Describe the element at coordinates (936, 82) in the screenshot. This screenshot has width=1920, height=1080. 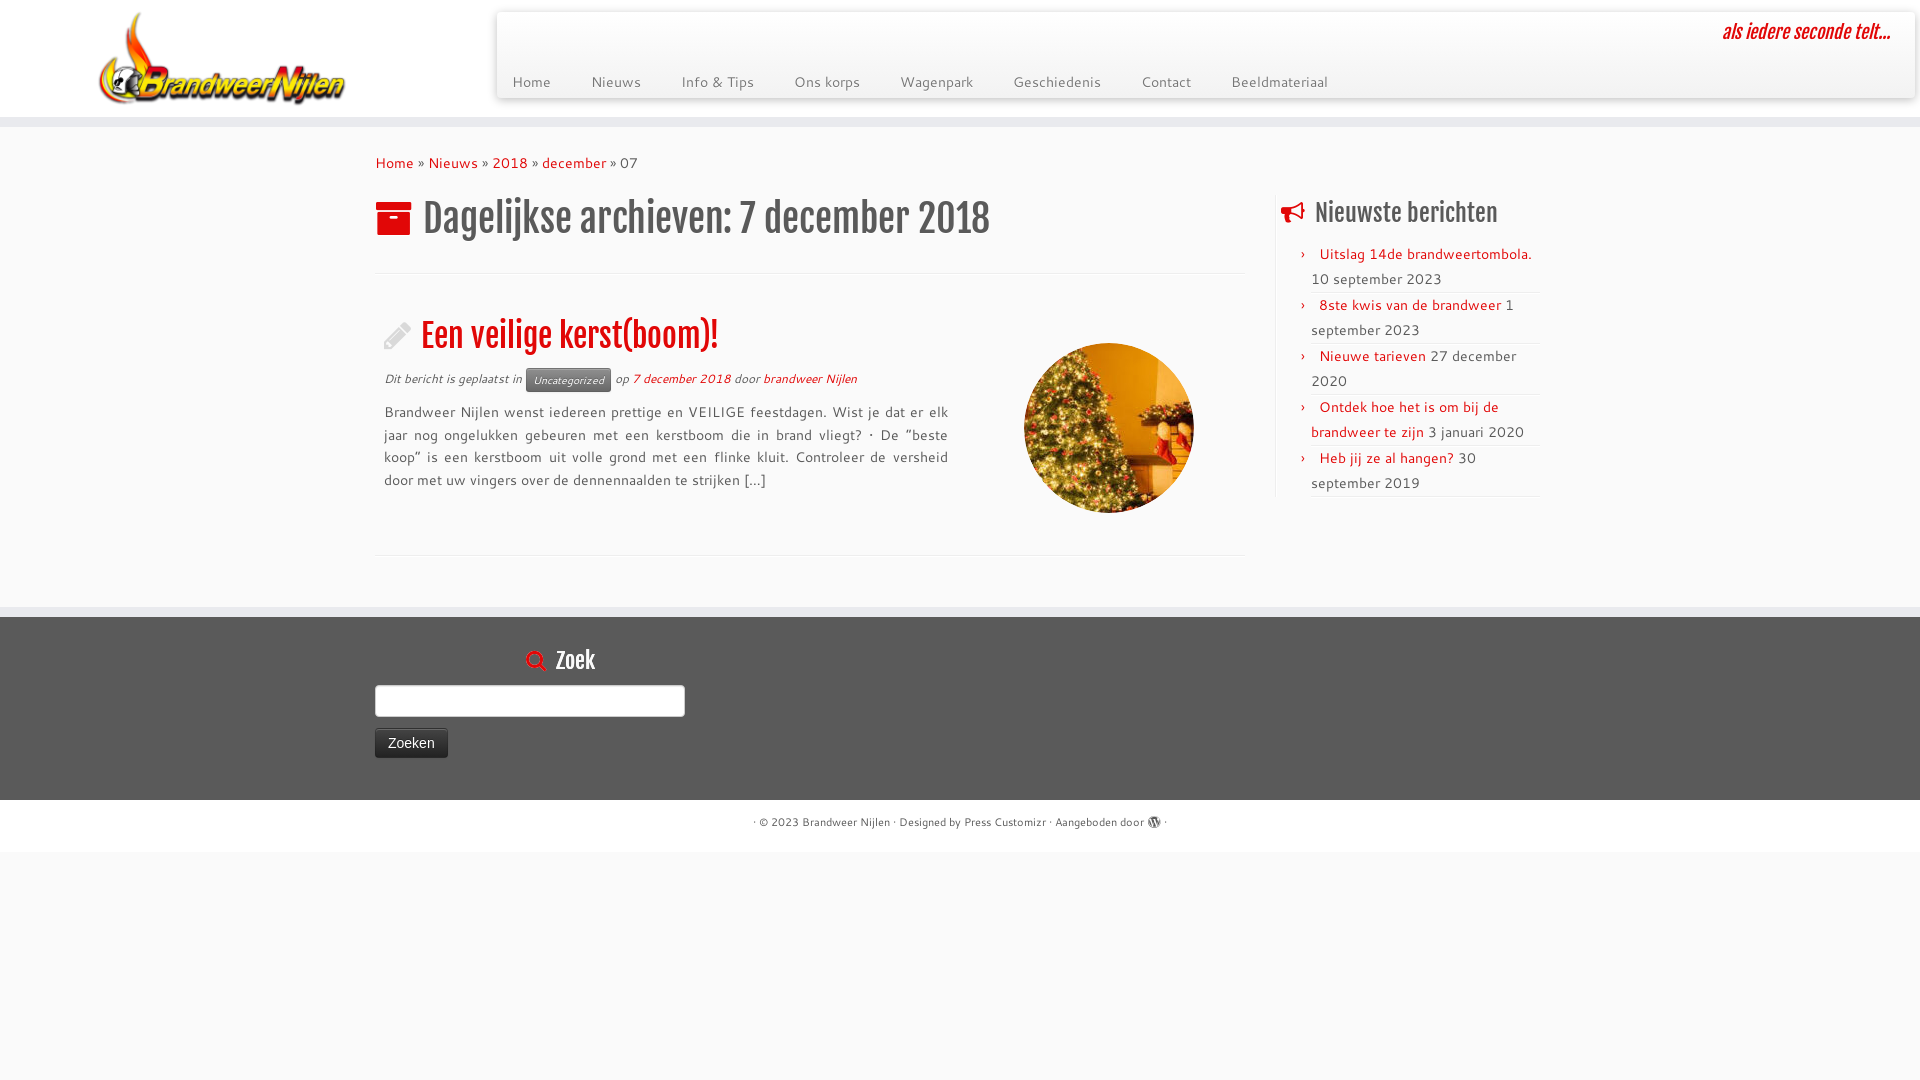
I see `Wagenpark` at that location.